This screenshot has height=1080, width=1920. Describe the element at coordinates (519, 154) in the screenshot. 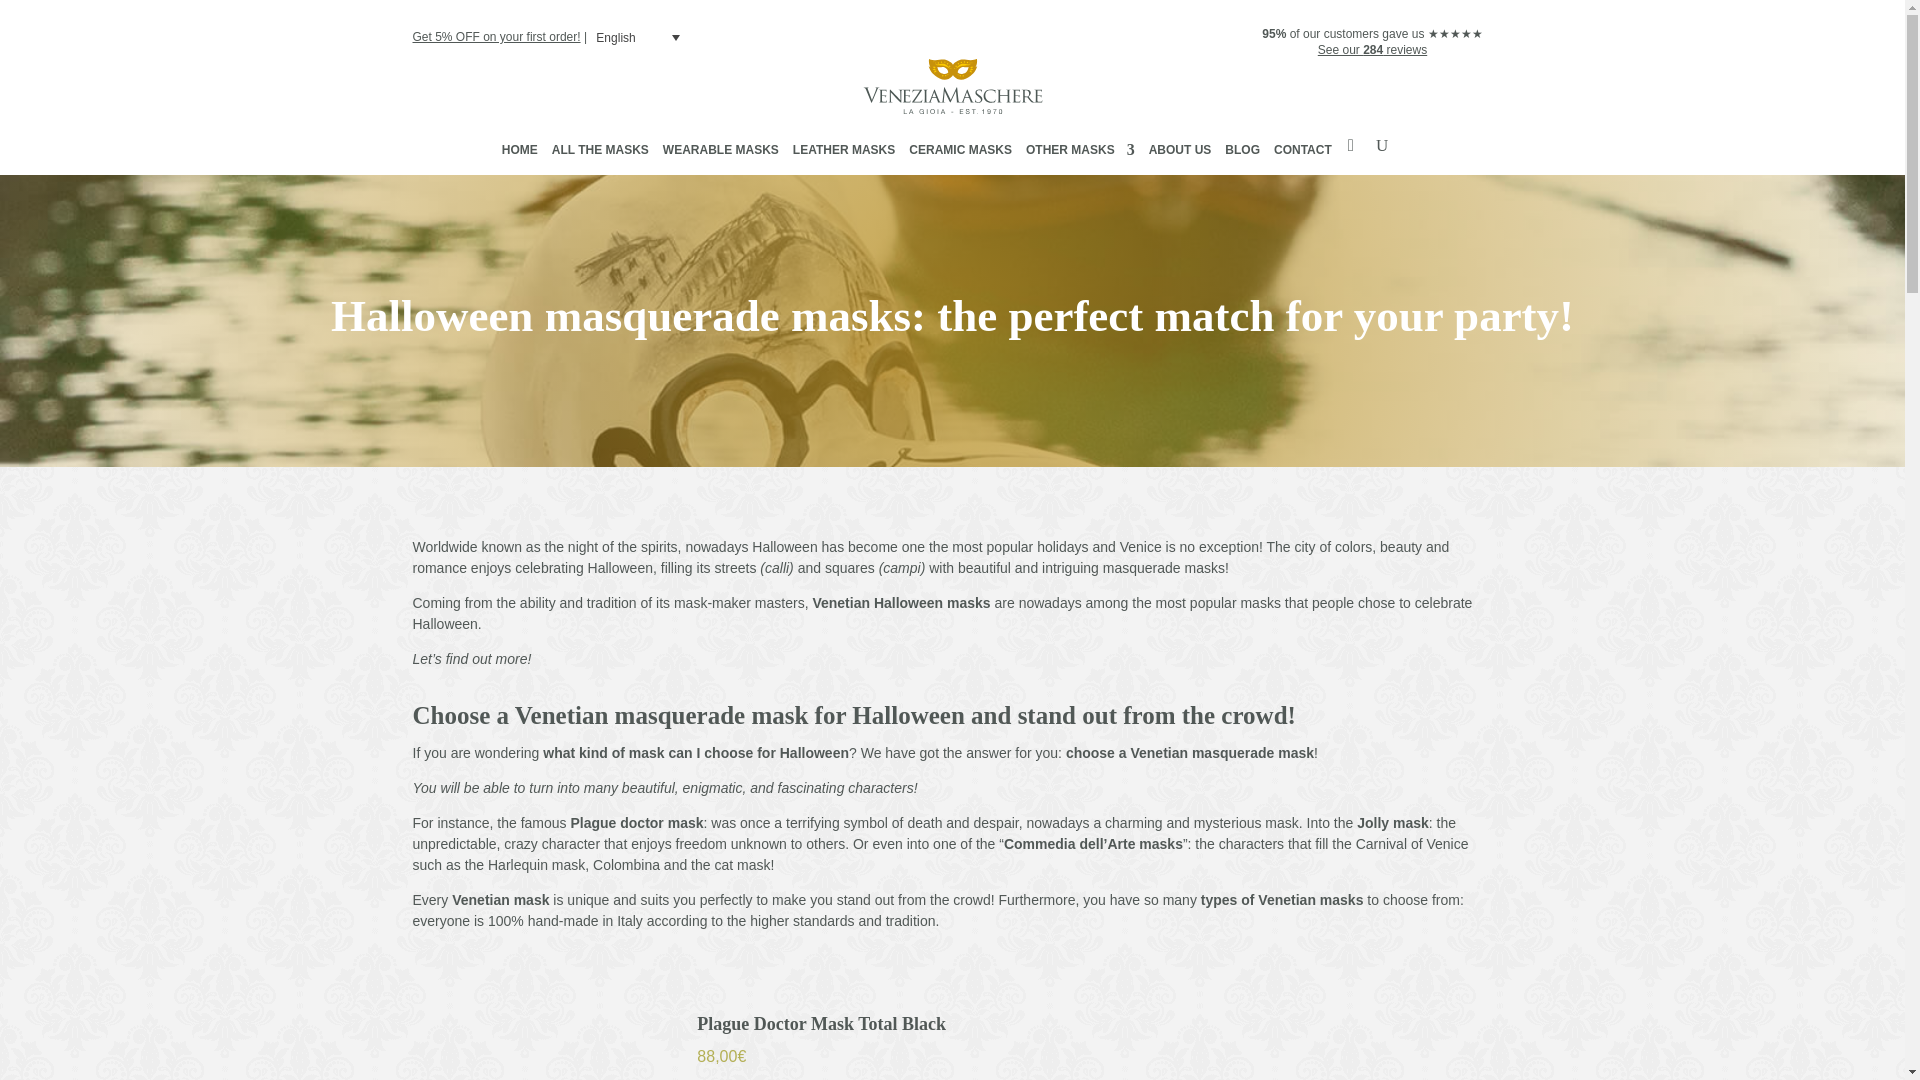

I see `HOME` at that location.